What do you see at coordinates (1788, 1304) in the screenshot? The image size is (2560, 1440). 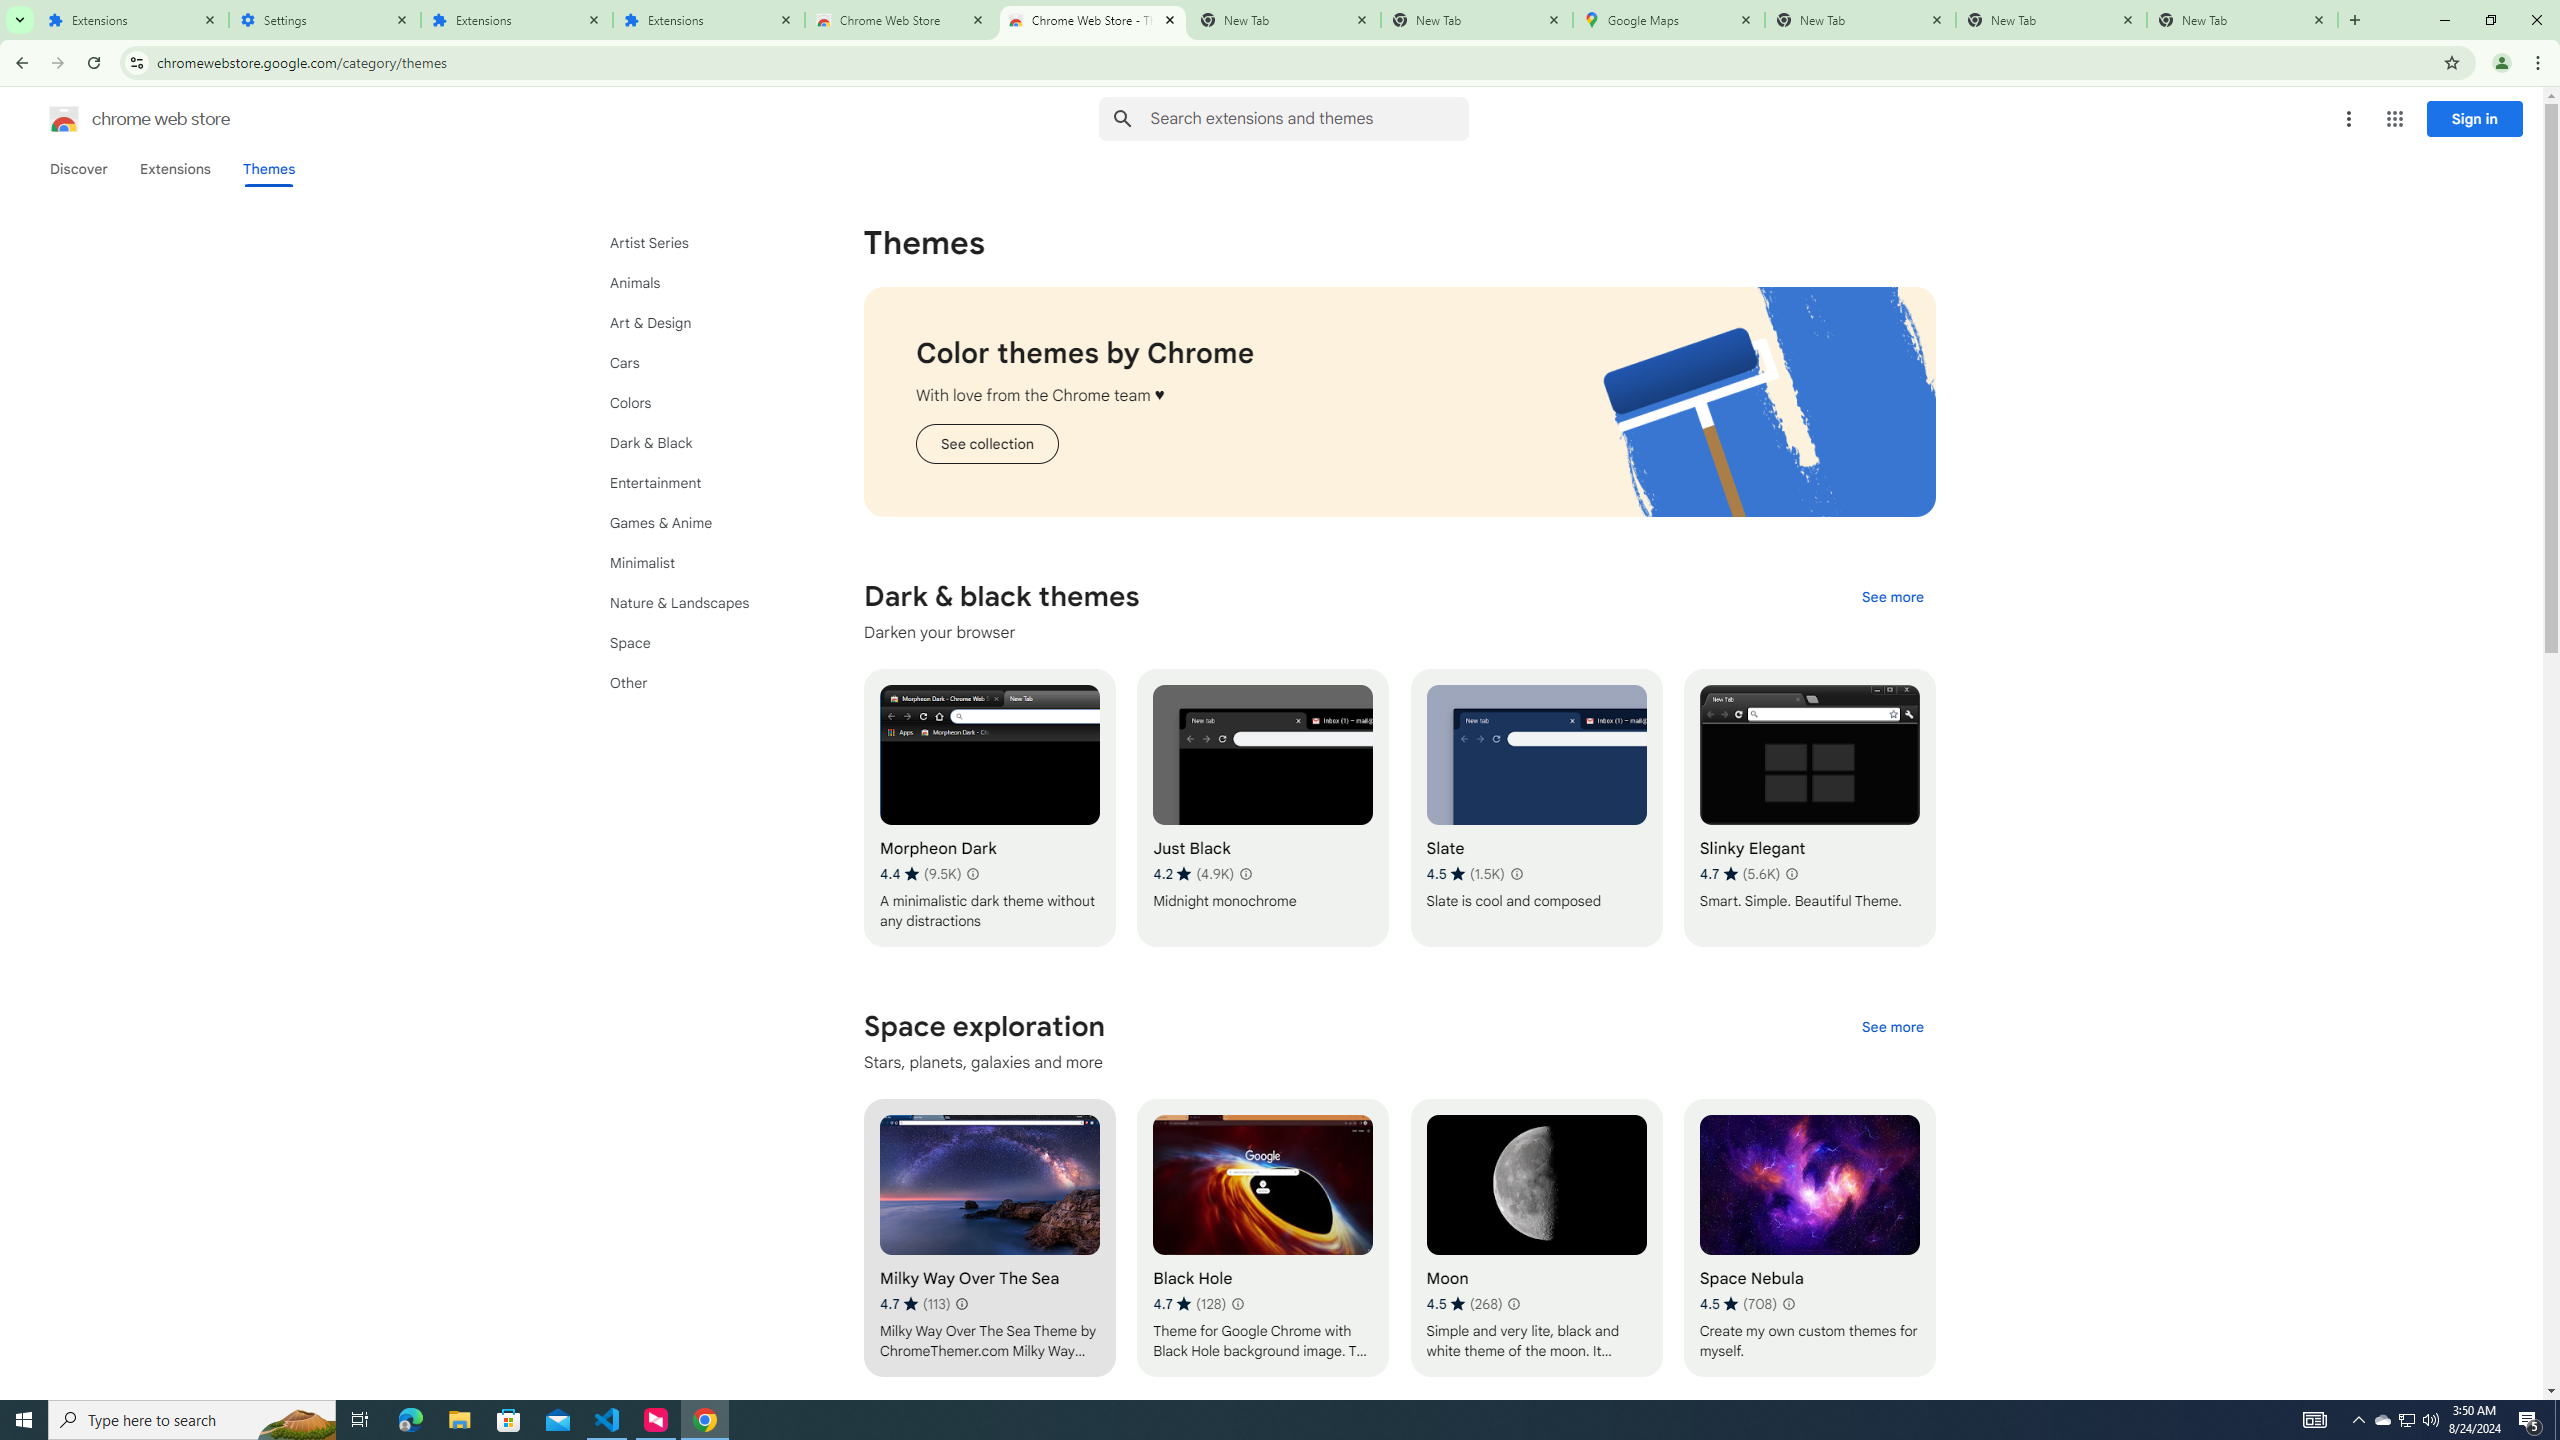 I see `Learn more about results and reviews "Space Nebula"` at bounding box center [1788, 1304].